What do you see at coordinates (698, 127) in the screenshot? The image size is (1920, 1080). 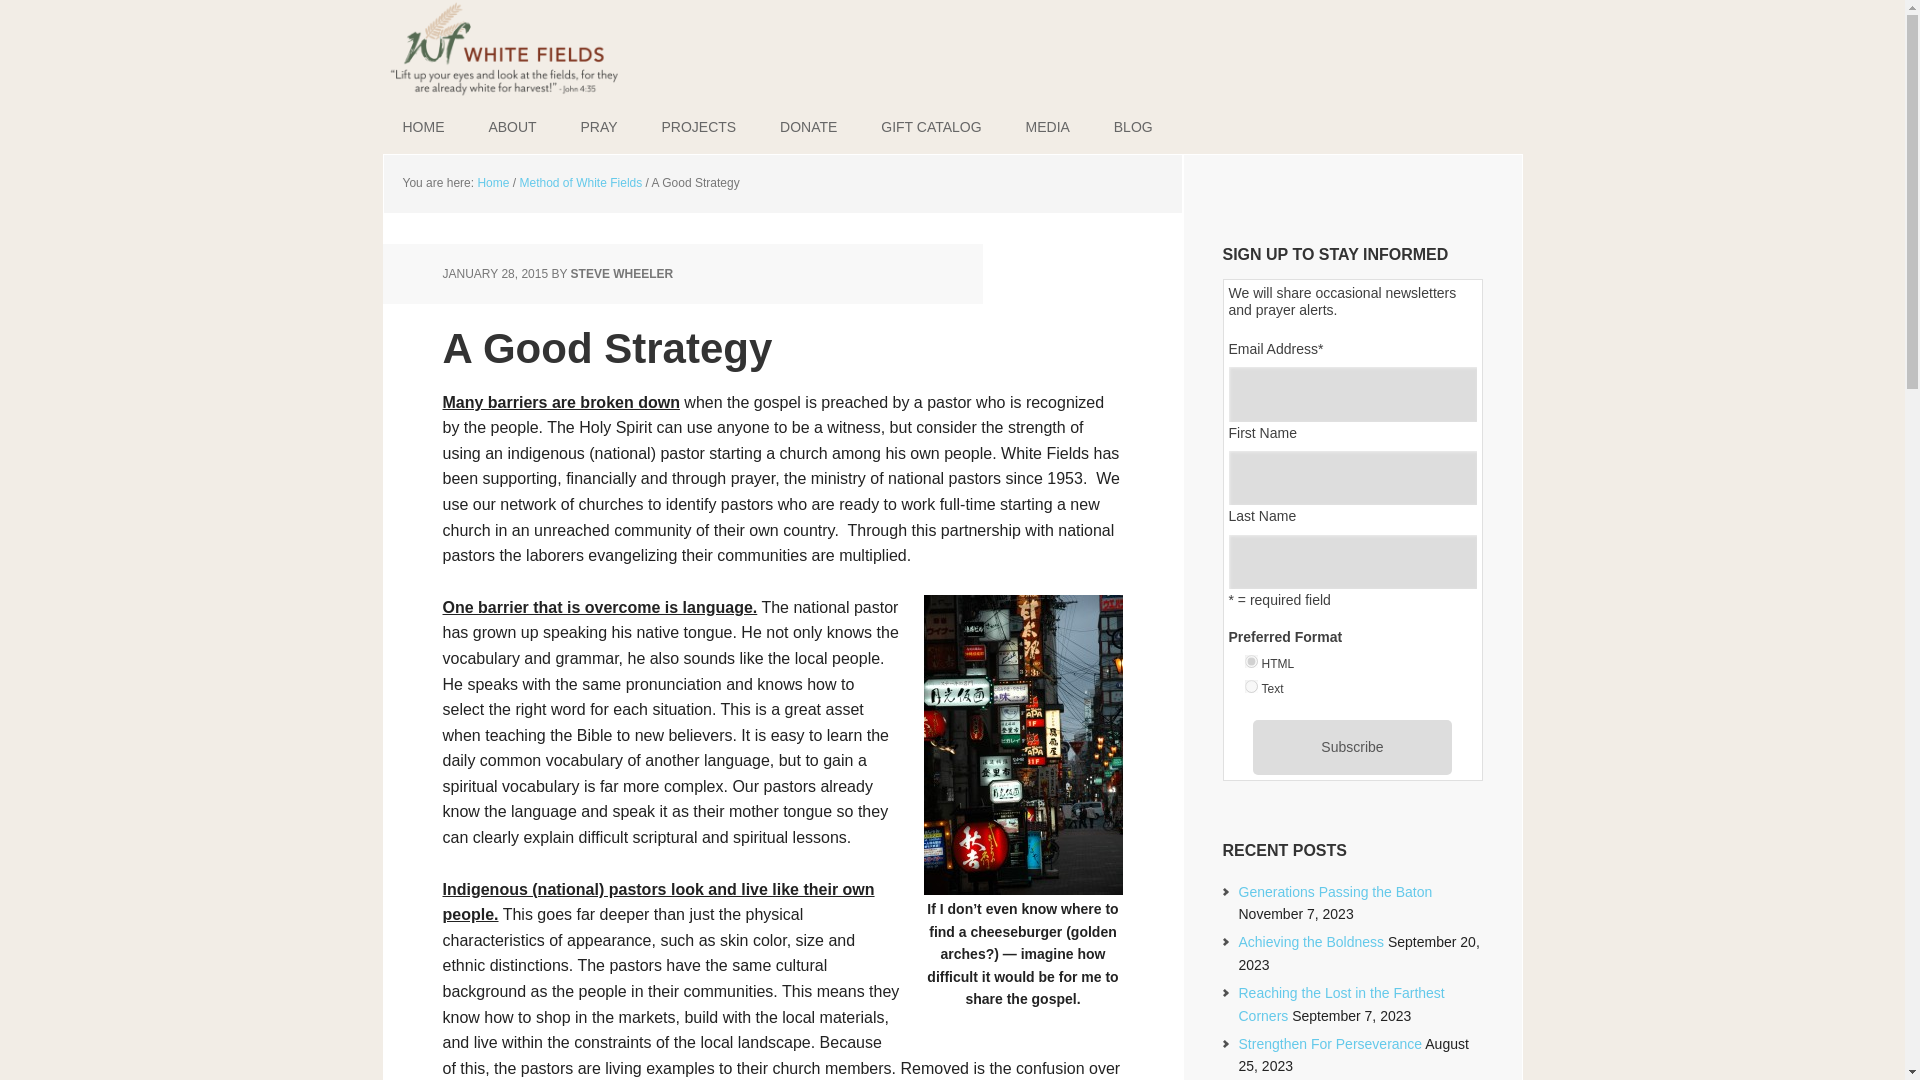 I see `PROJECTS` at bounding box center [698, 127].